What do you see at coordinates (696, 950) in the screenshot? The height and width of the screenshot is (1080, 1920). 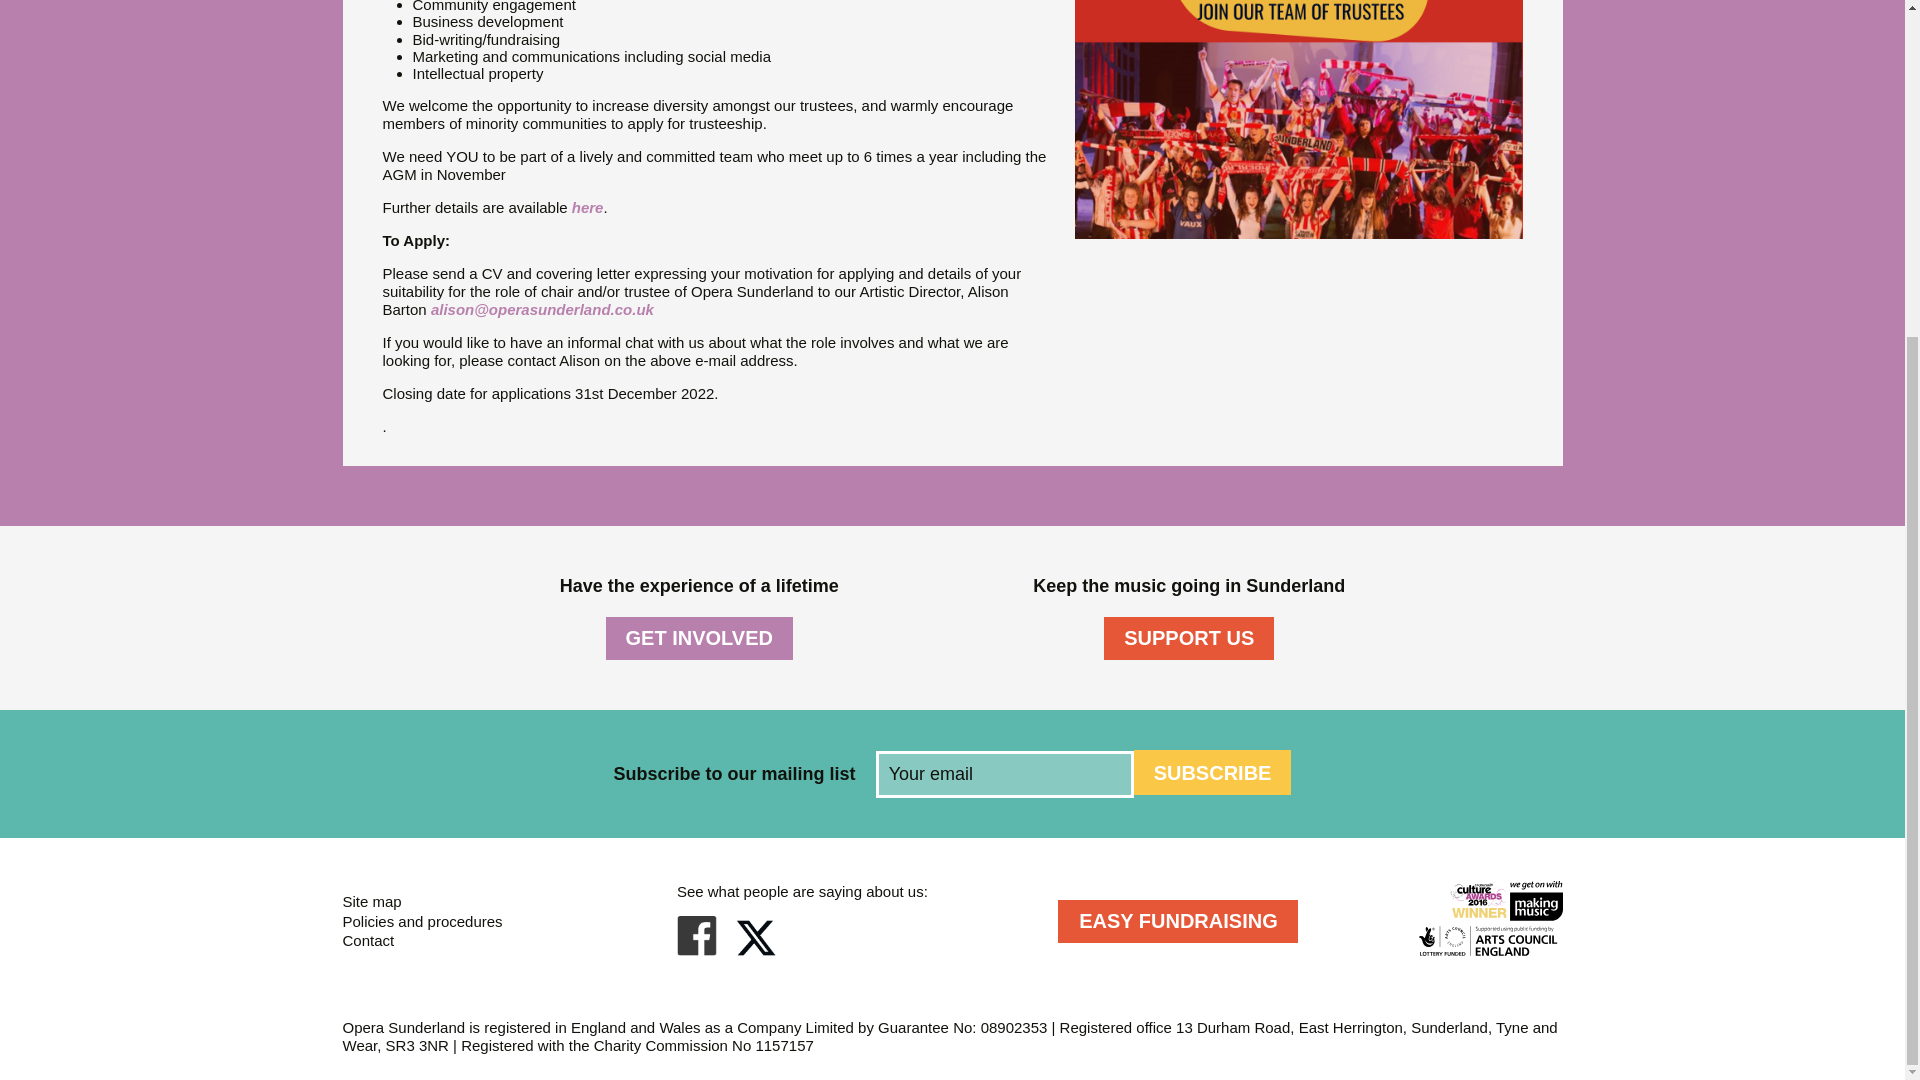 I see `Opera Sunderland Facebook` at bounding box center [696, 950].